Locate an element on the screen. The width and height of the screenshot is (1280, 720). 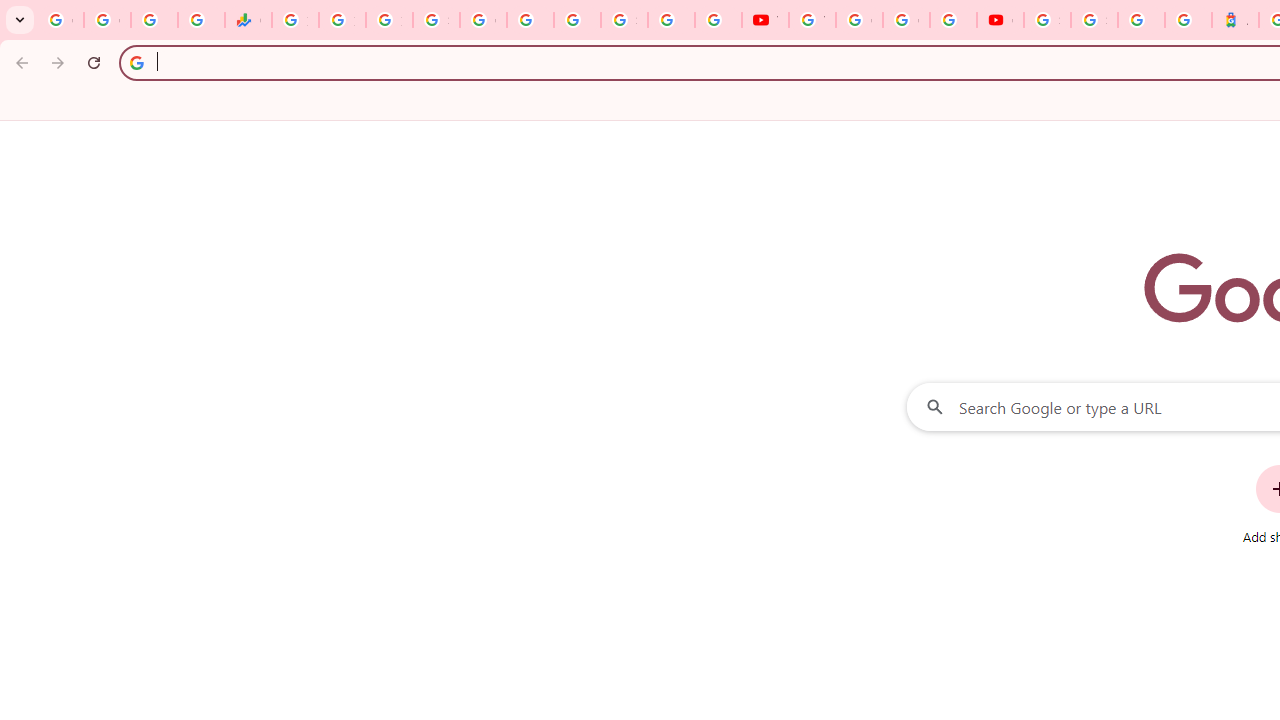
Privacy Checkup is located at coordinates (718, 20).